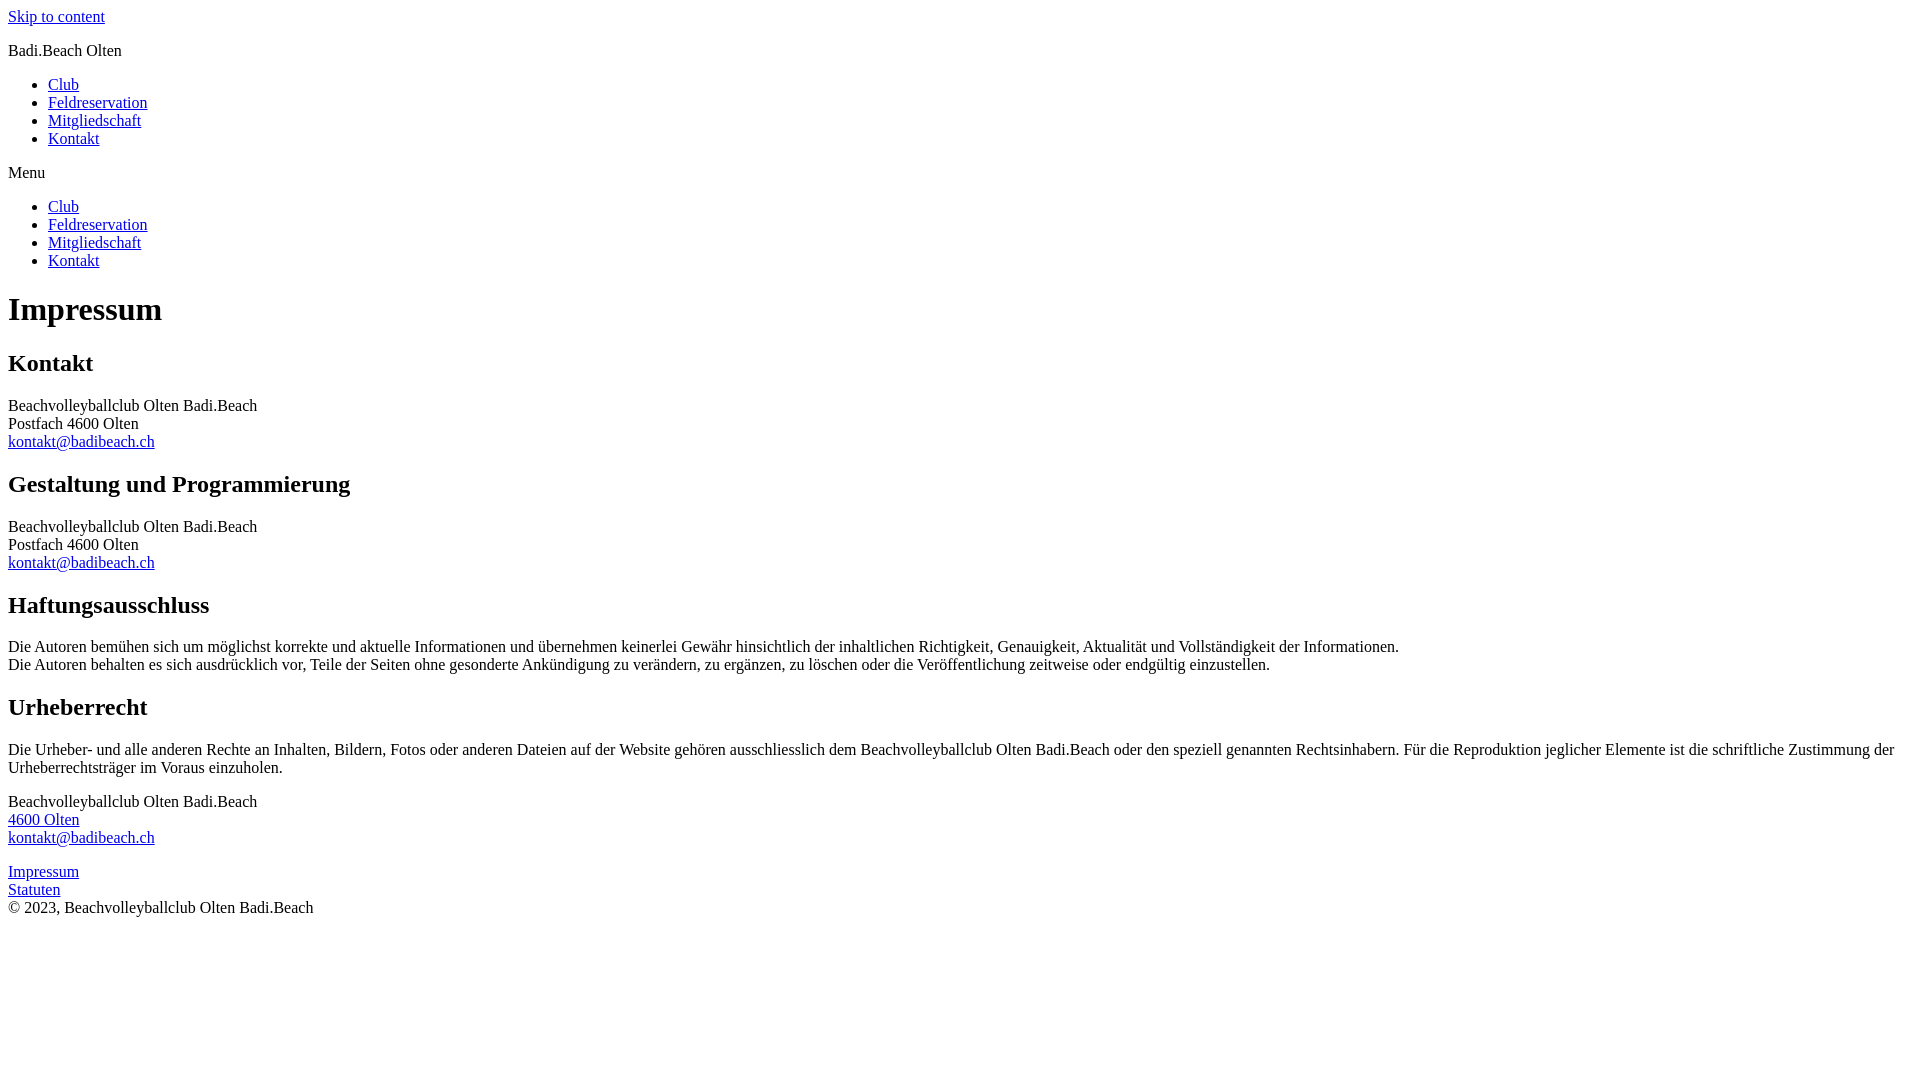 This screenshot has height=1080, width=1920. I want to click on Mitgliedschaft, so click(94, 242).